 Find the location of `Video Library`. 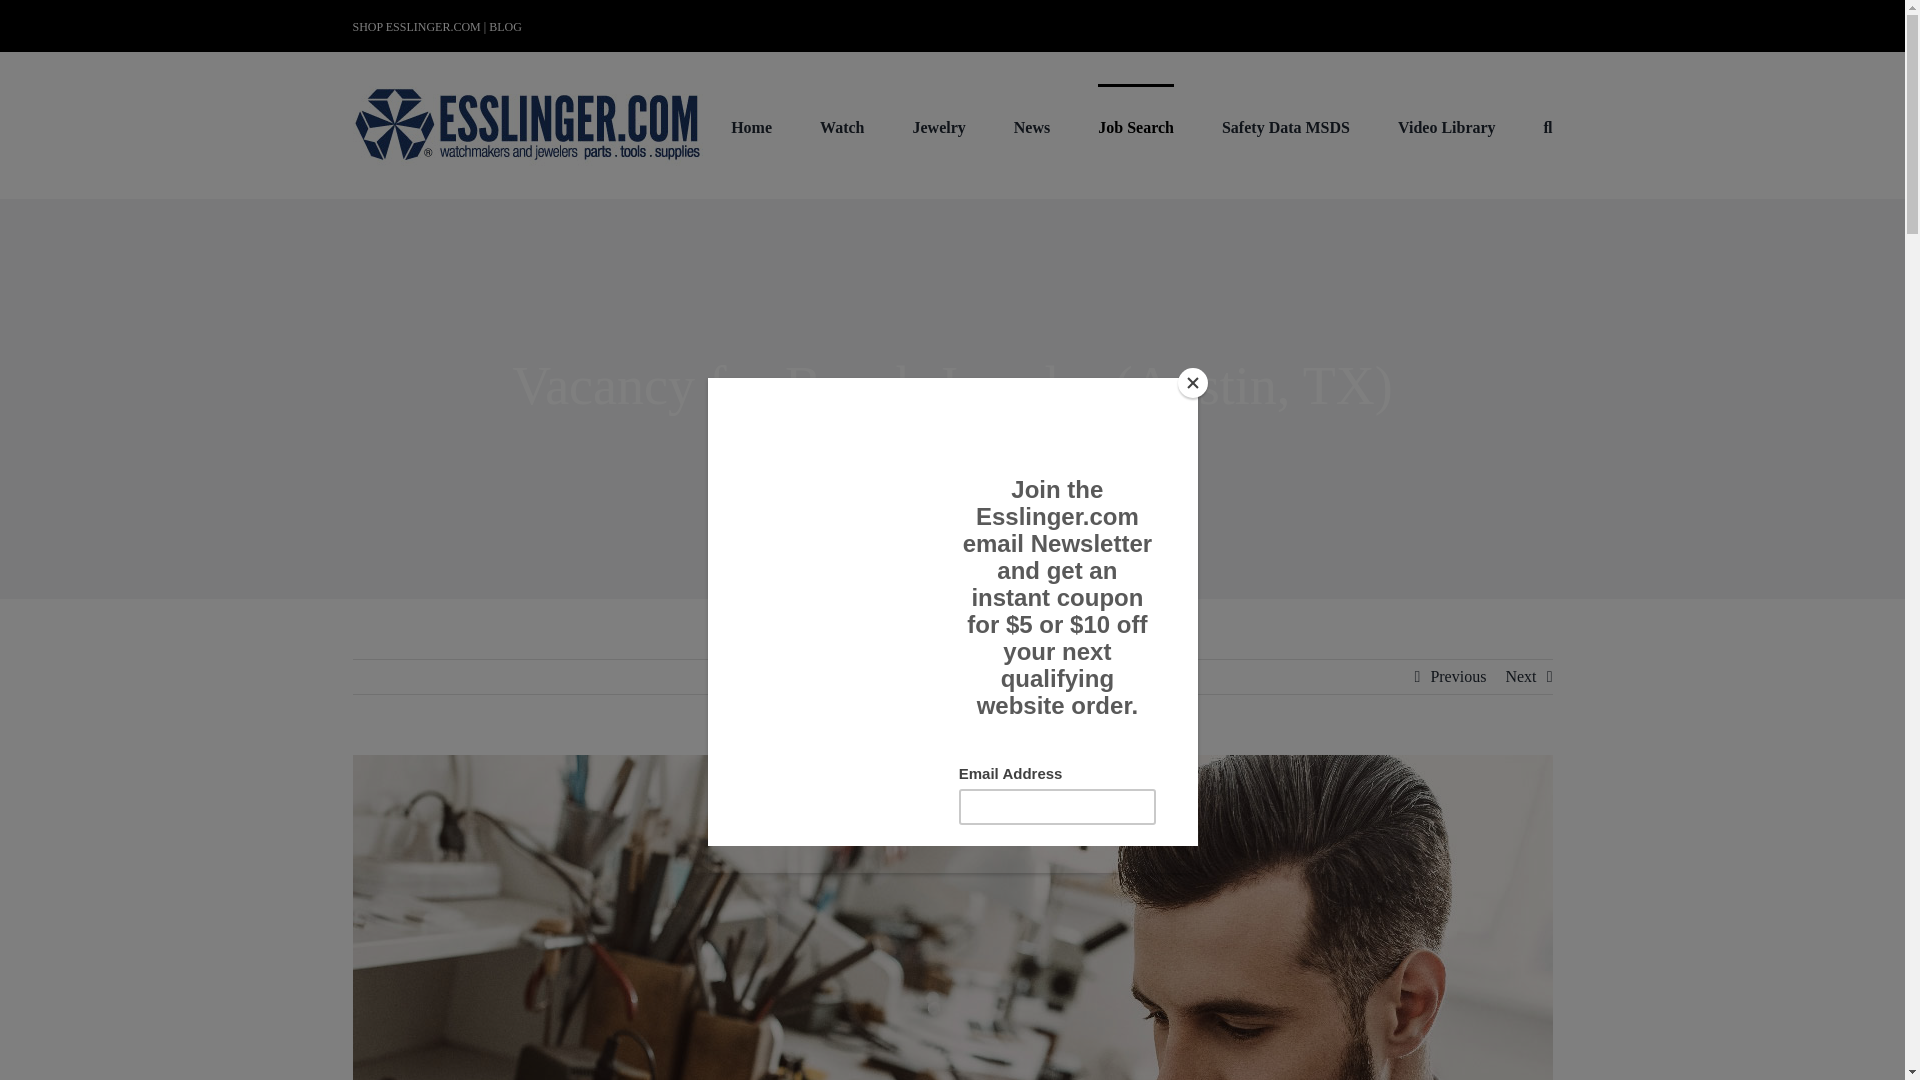

Video Library is located at coordinates (1446, 126).